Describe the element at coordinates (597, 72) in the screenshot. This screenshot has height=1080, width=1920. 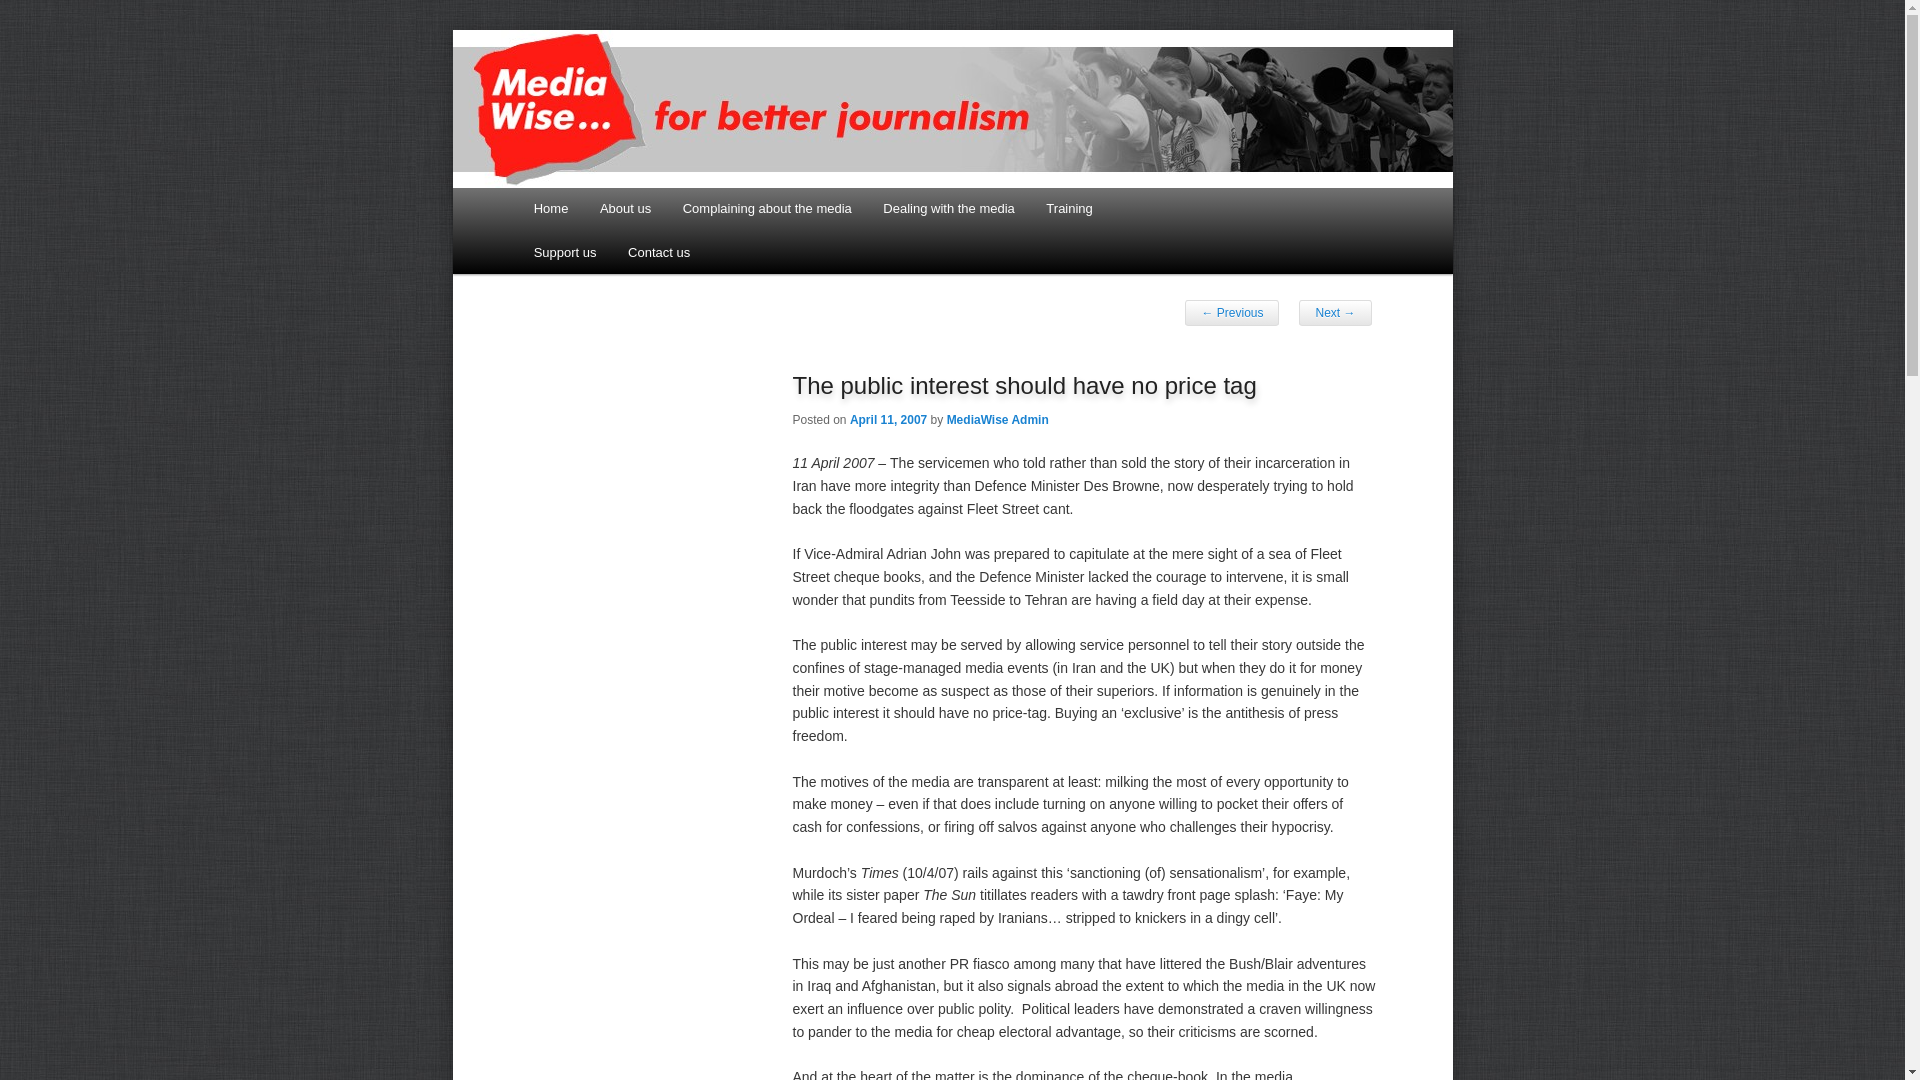
I see `MediaWise` at that location.